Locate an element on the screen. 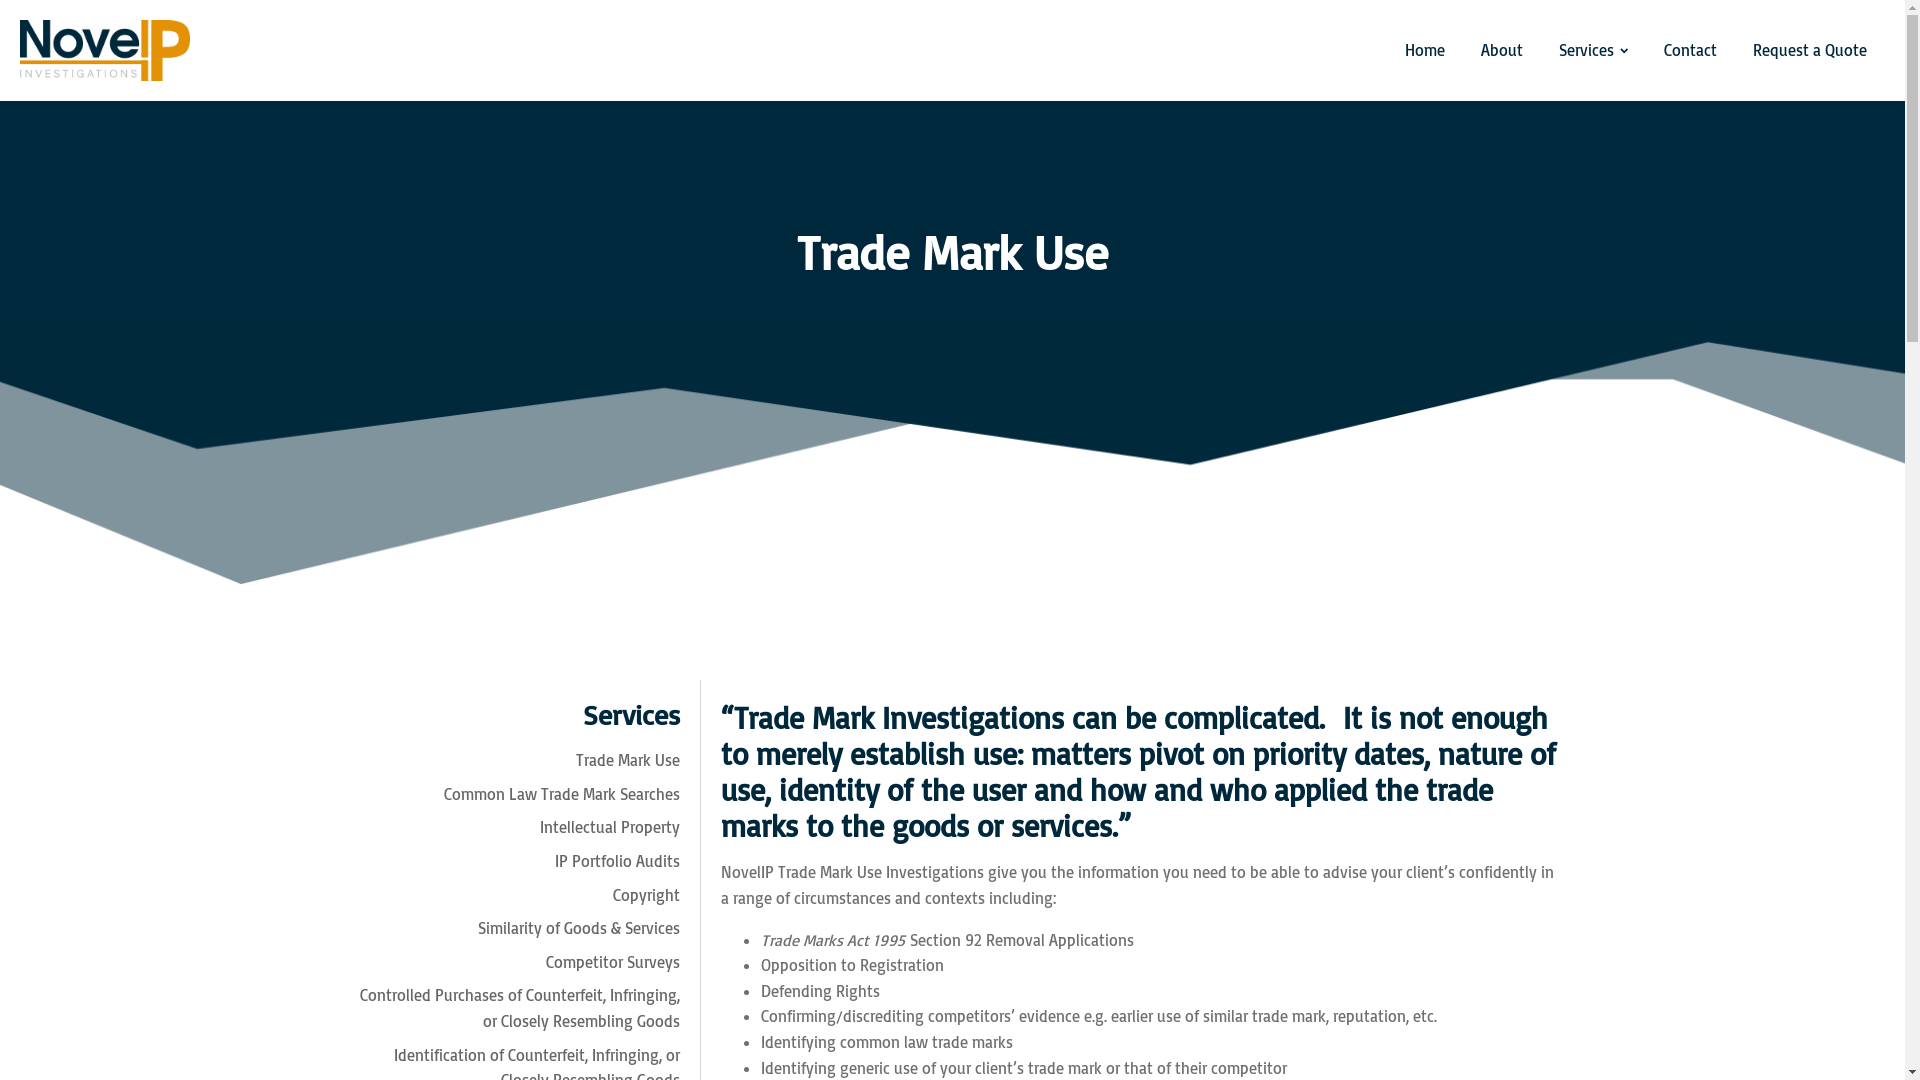 The width and height of the screenshot is (1920, 1080). Intellectual Property is located at coordinates (510, 828).